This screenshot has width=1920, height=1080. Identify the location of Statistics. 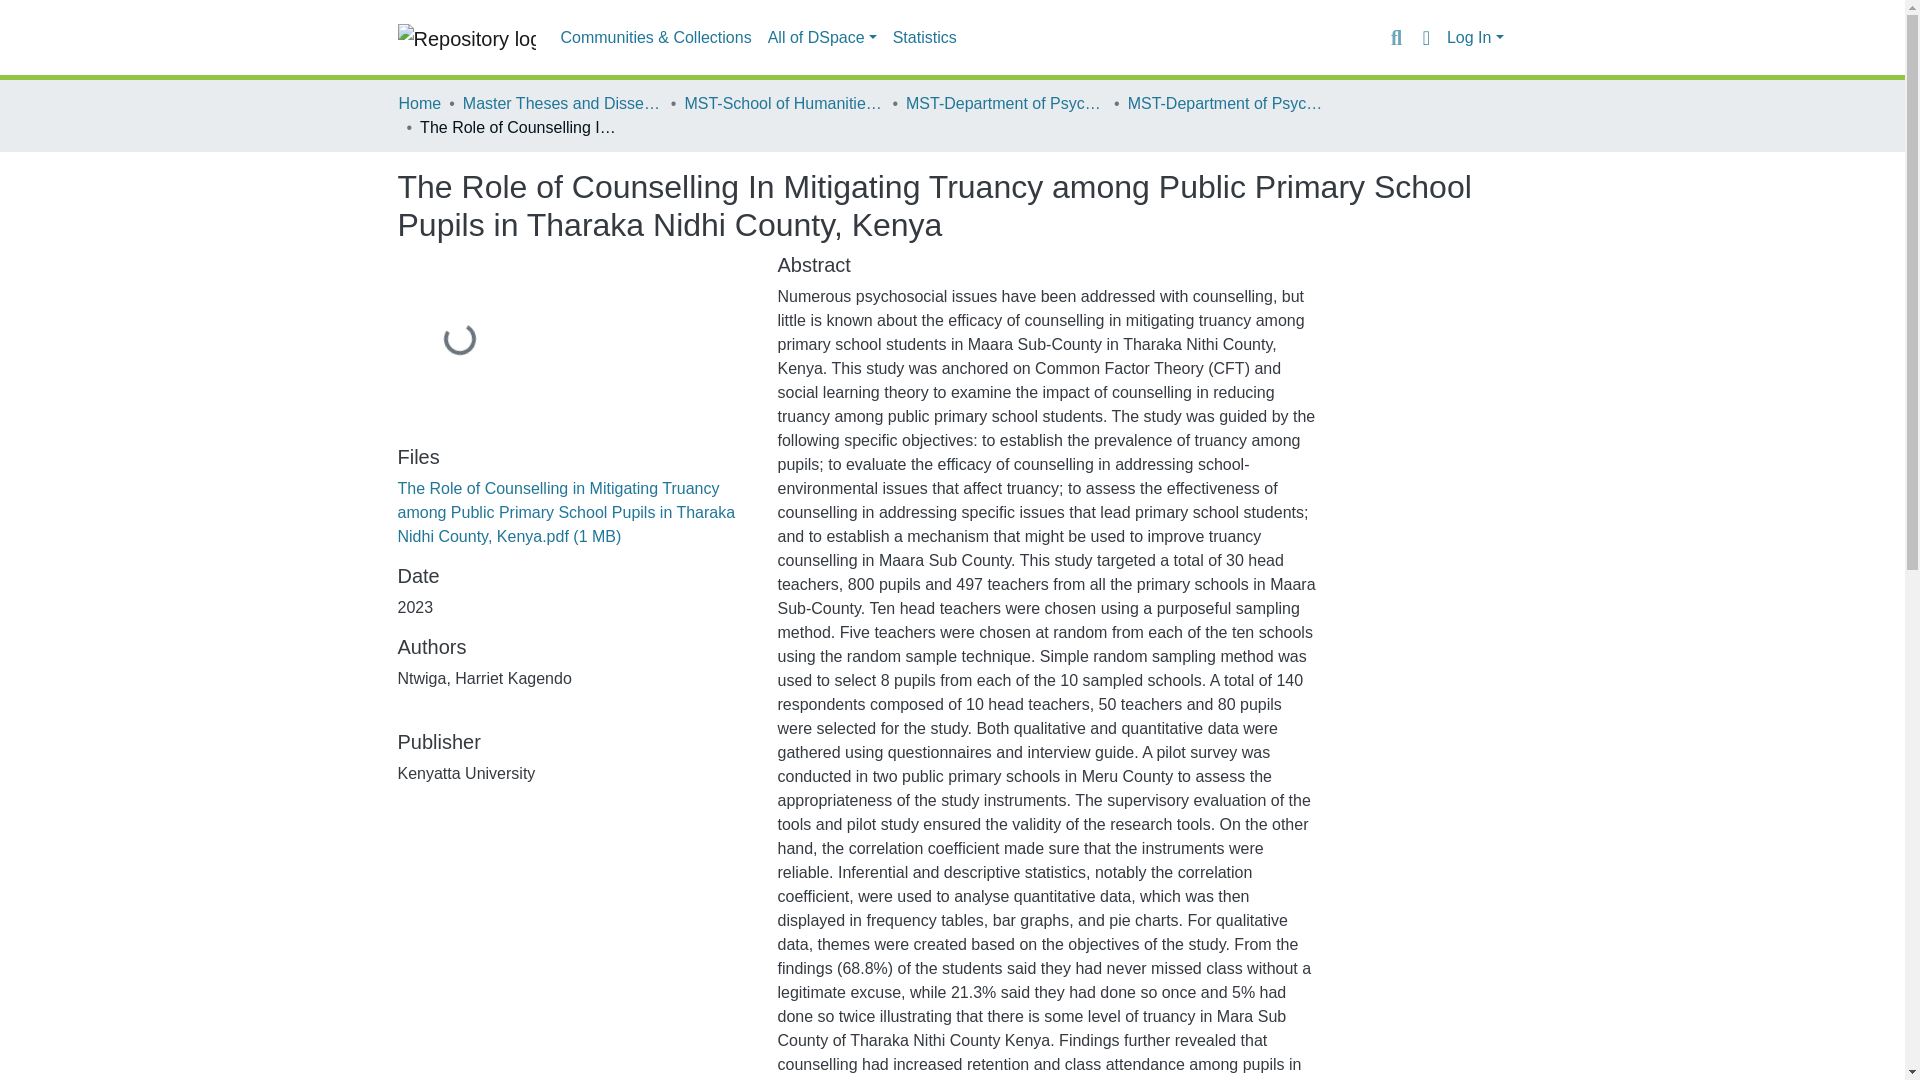
(925, 38).